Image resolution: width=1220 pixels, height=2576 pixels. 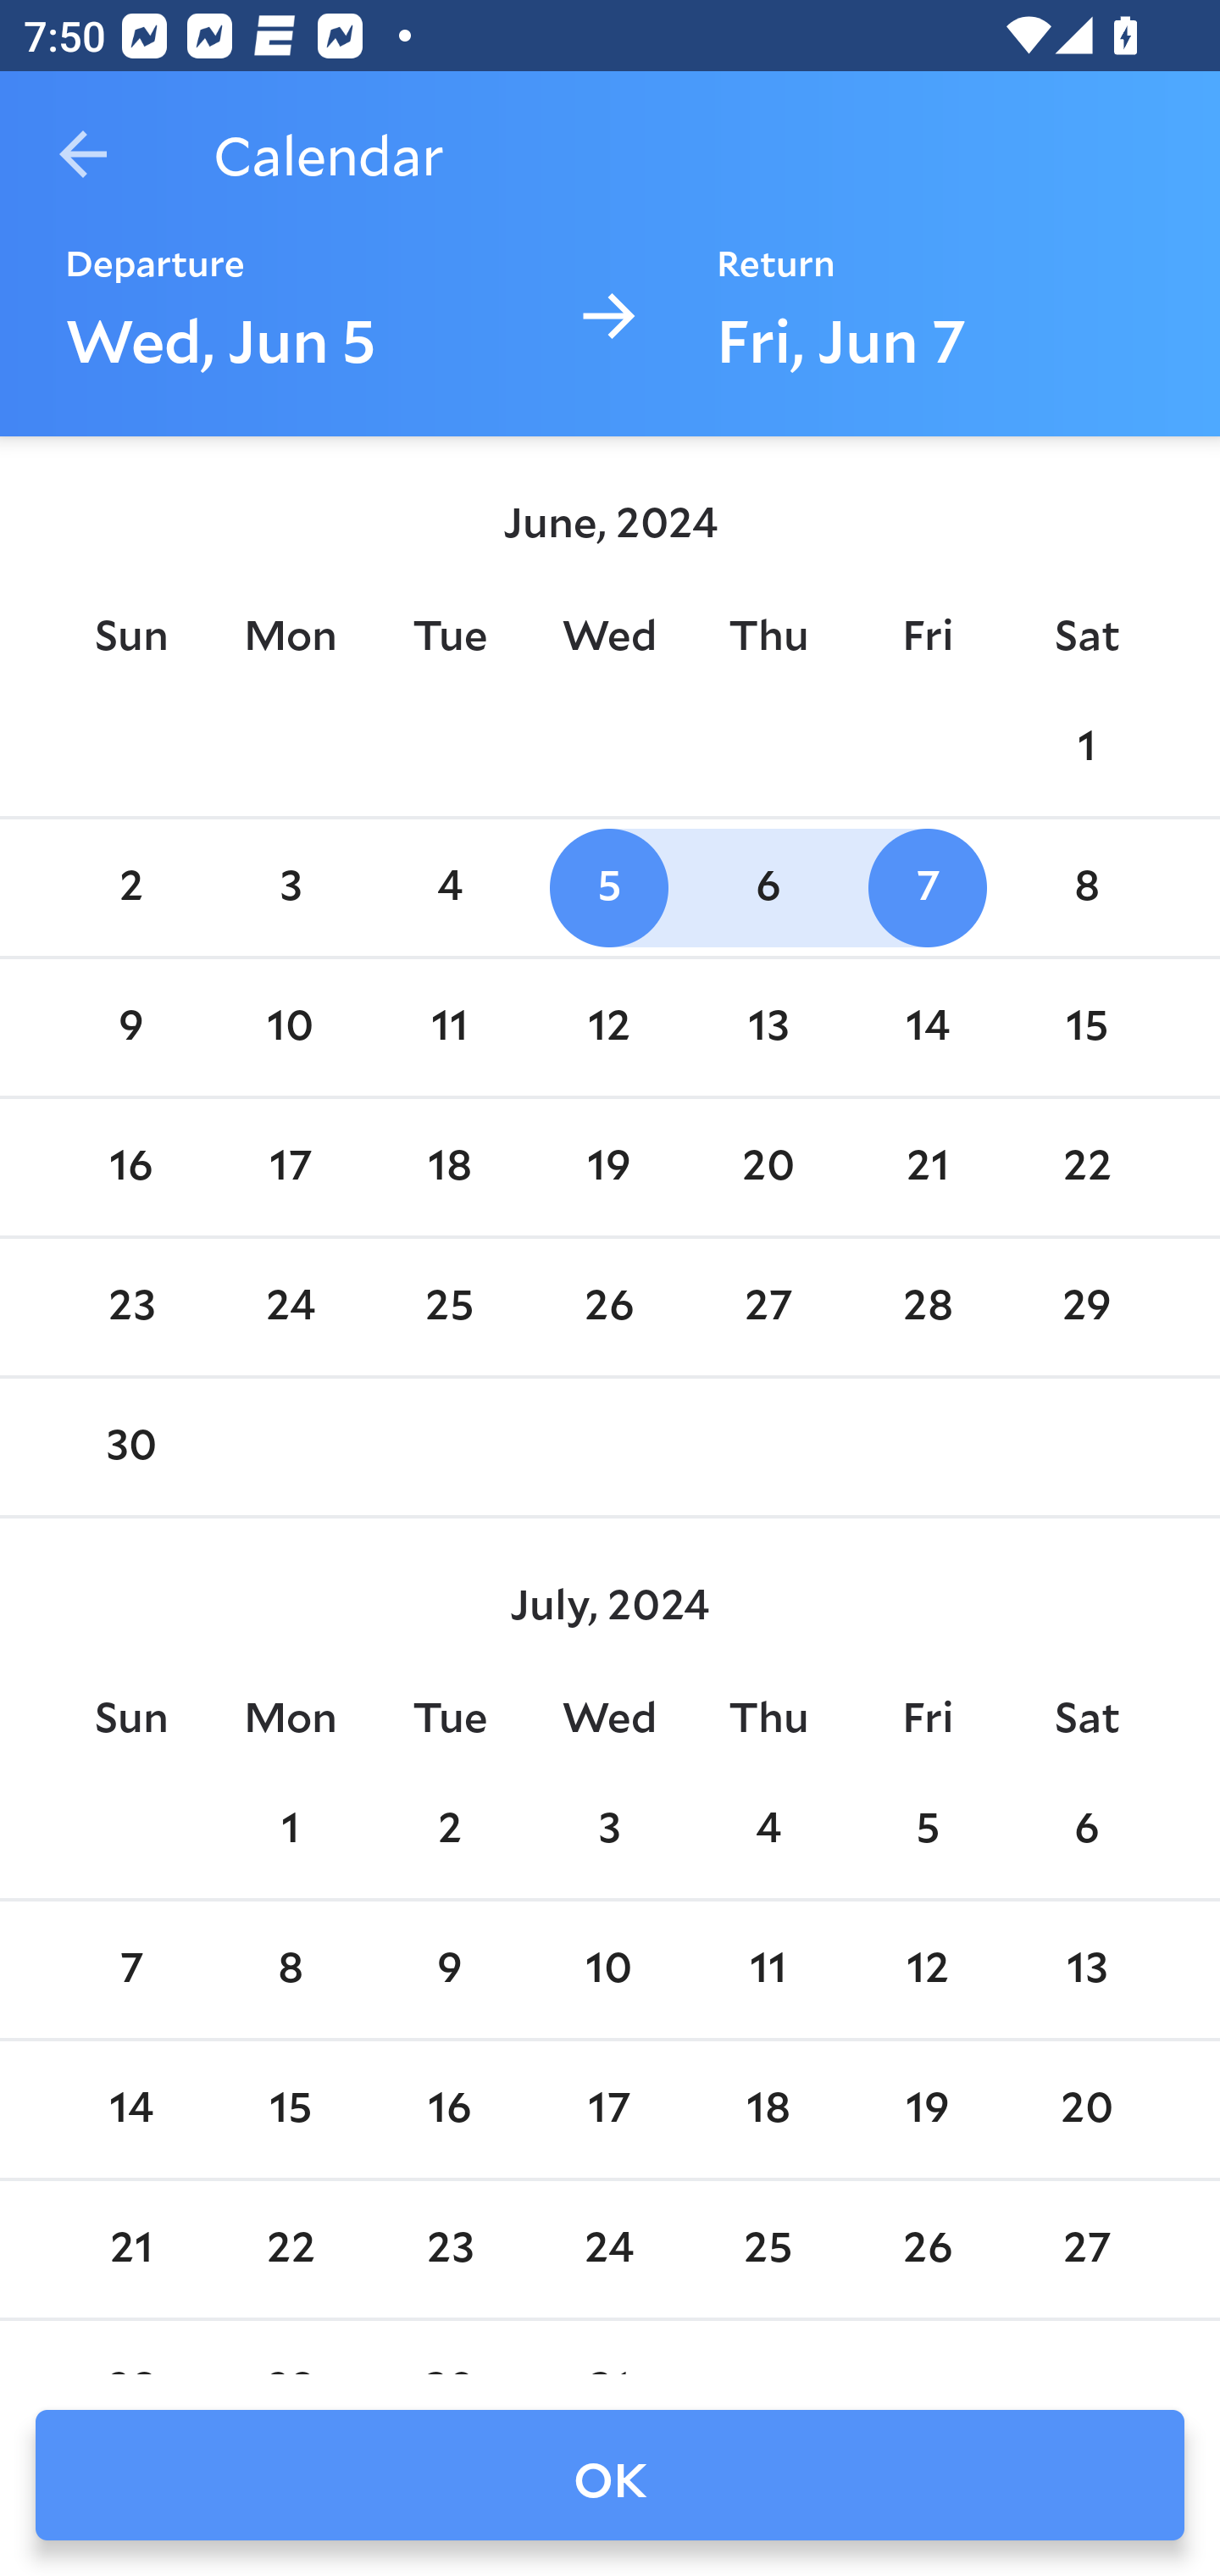 What do you see at coordinates (1086, 1167) in the screenshot?
I see `22` at bounding box center [1086, 1167].